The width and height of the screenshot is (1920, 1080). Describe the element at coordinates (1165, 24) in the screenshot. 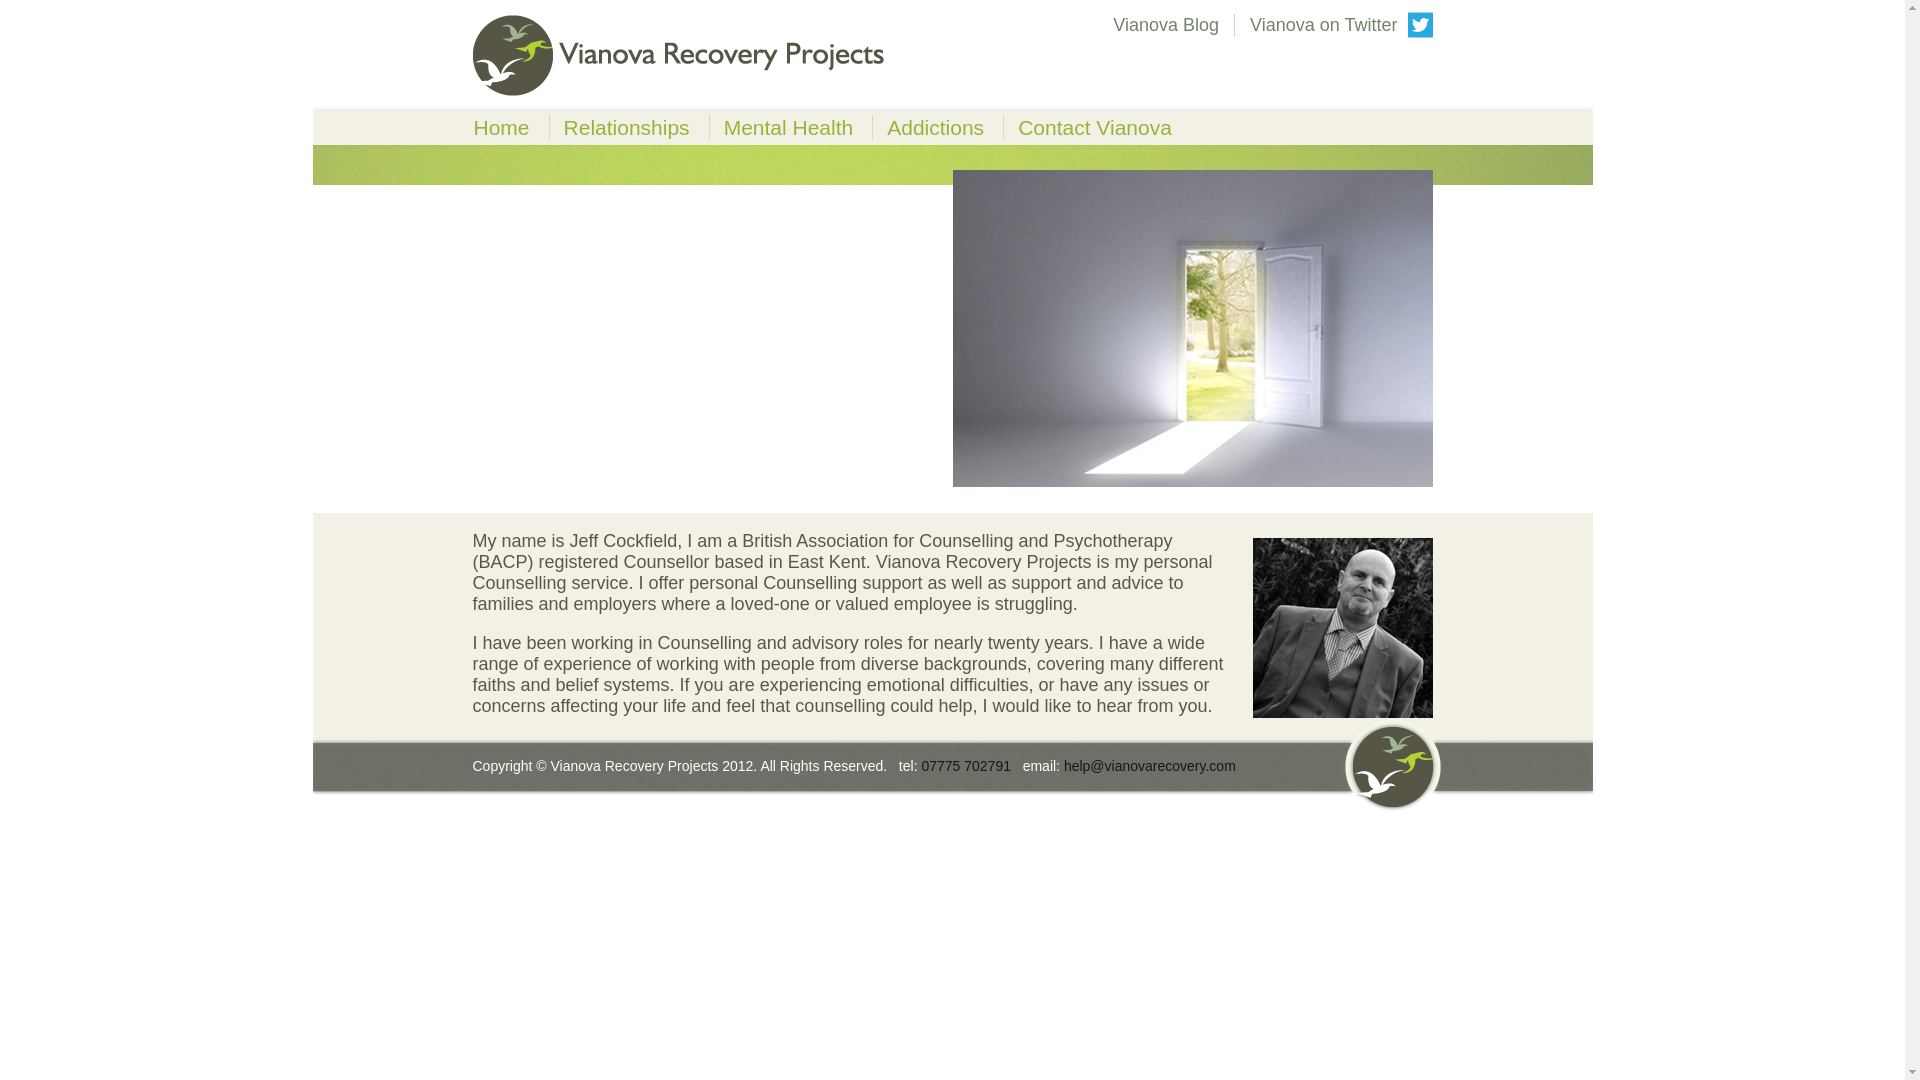

I see `Vianova Recovery Projects blog` at that location.